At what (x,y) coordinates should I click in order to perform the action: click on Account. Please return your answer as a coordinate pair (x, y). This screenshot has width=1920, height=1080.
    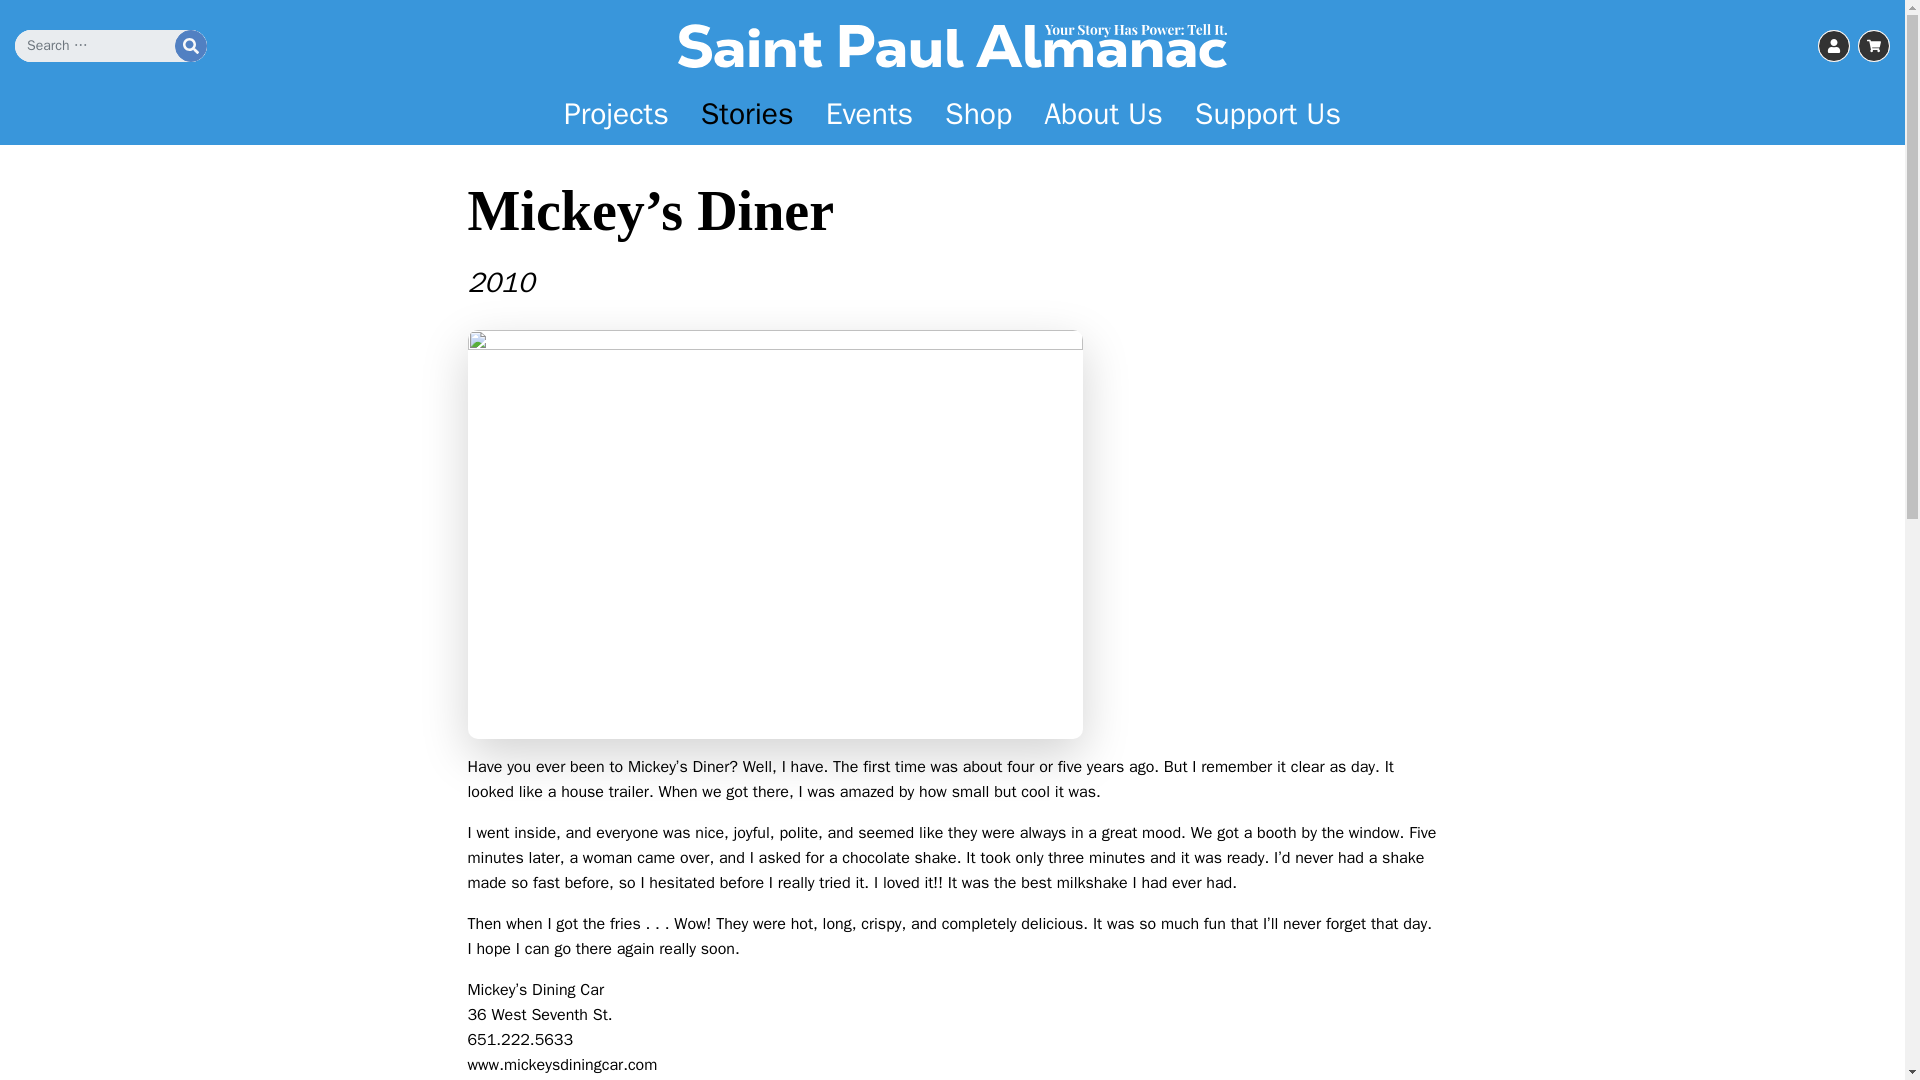
    Looking at the image, I should click on (1834, 46).